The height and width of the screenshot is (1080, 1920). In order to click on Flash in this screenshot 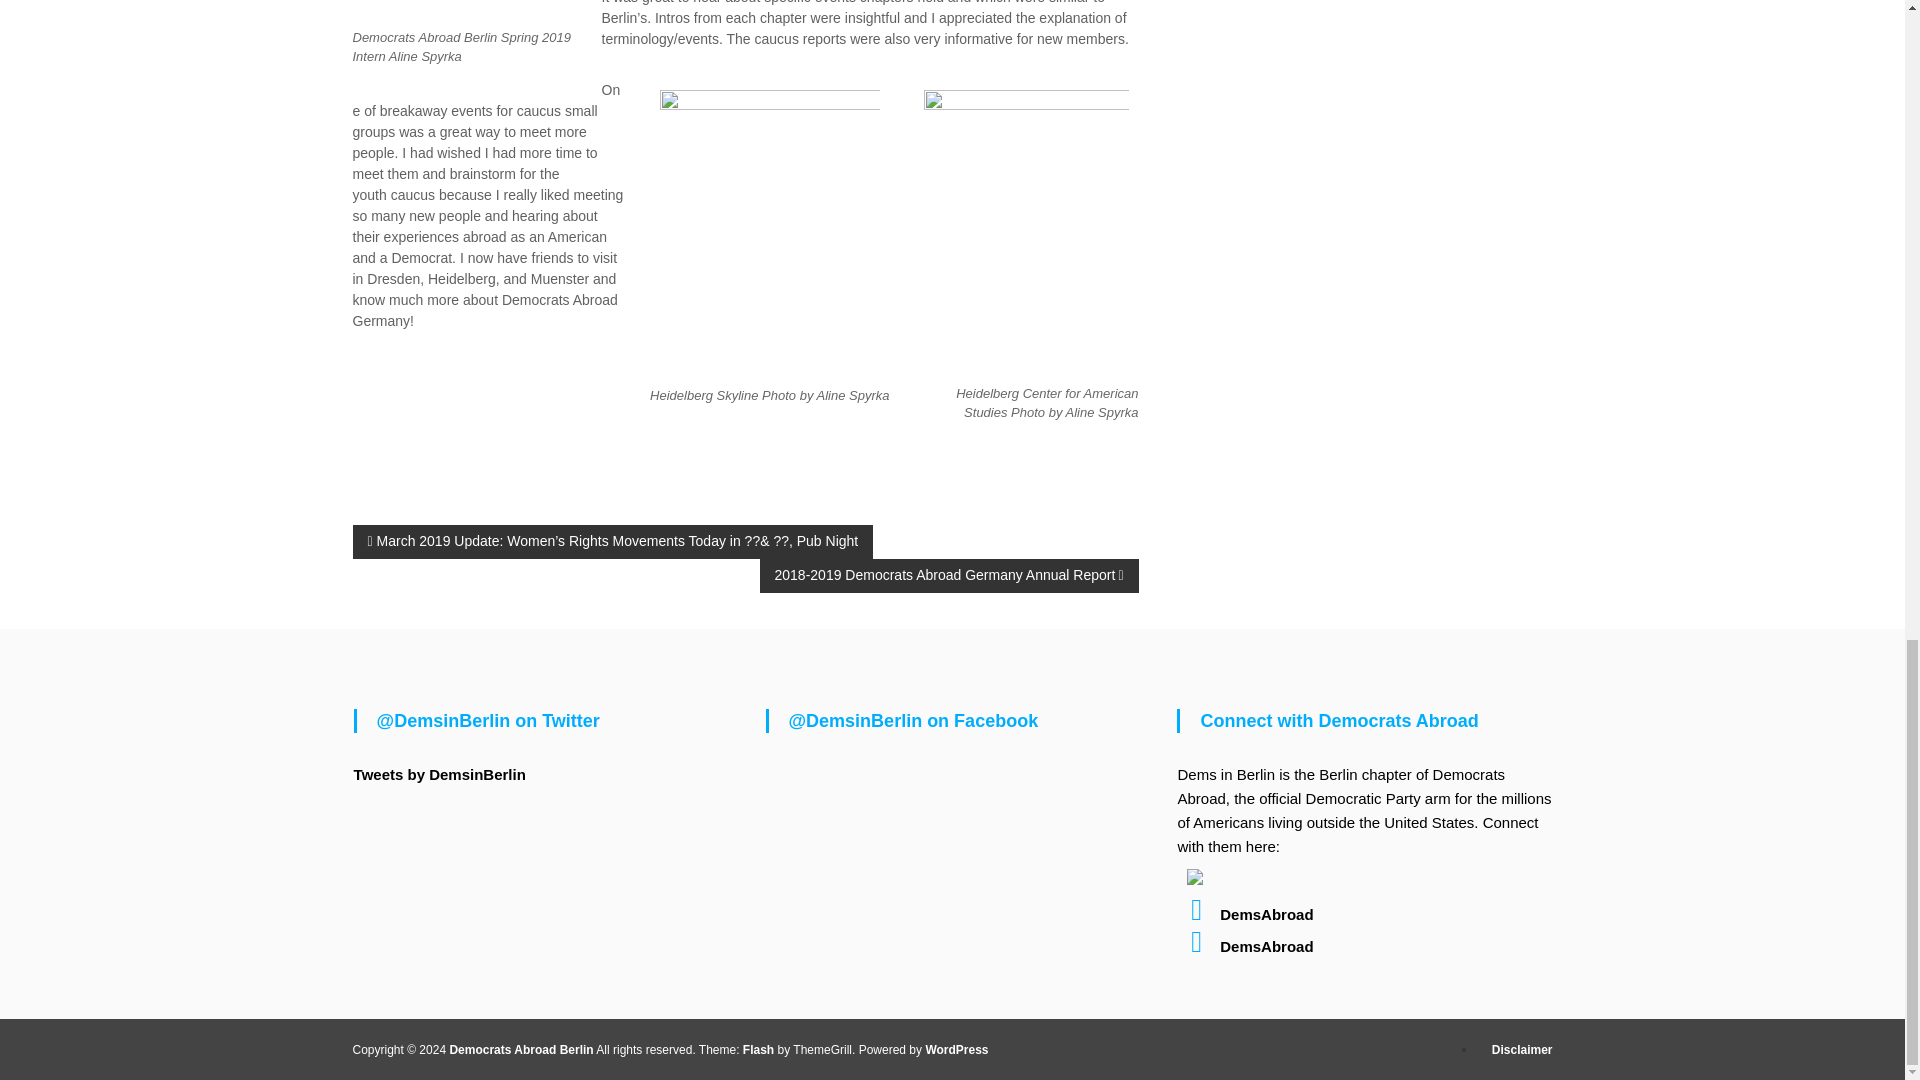, I will do `click(758, 1050)`.